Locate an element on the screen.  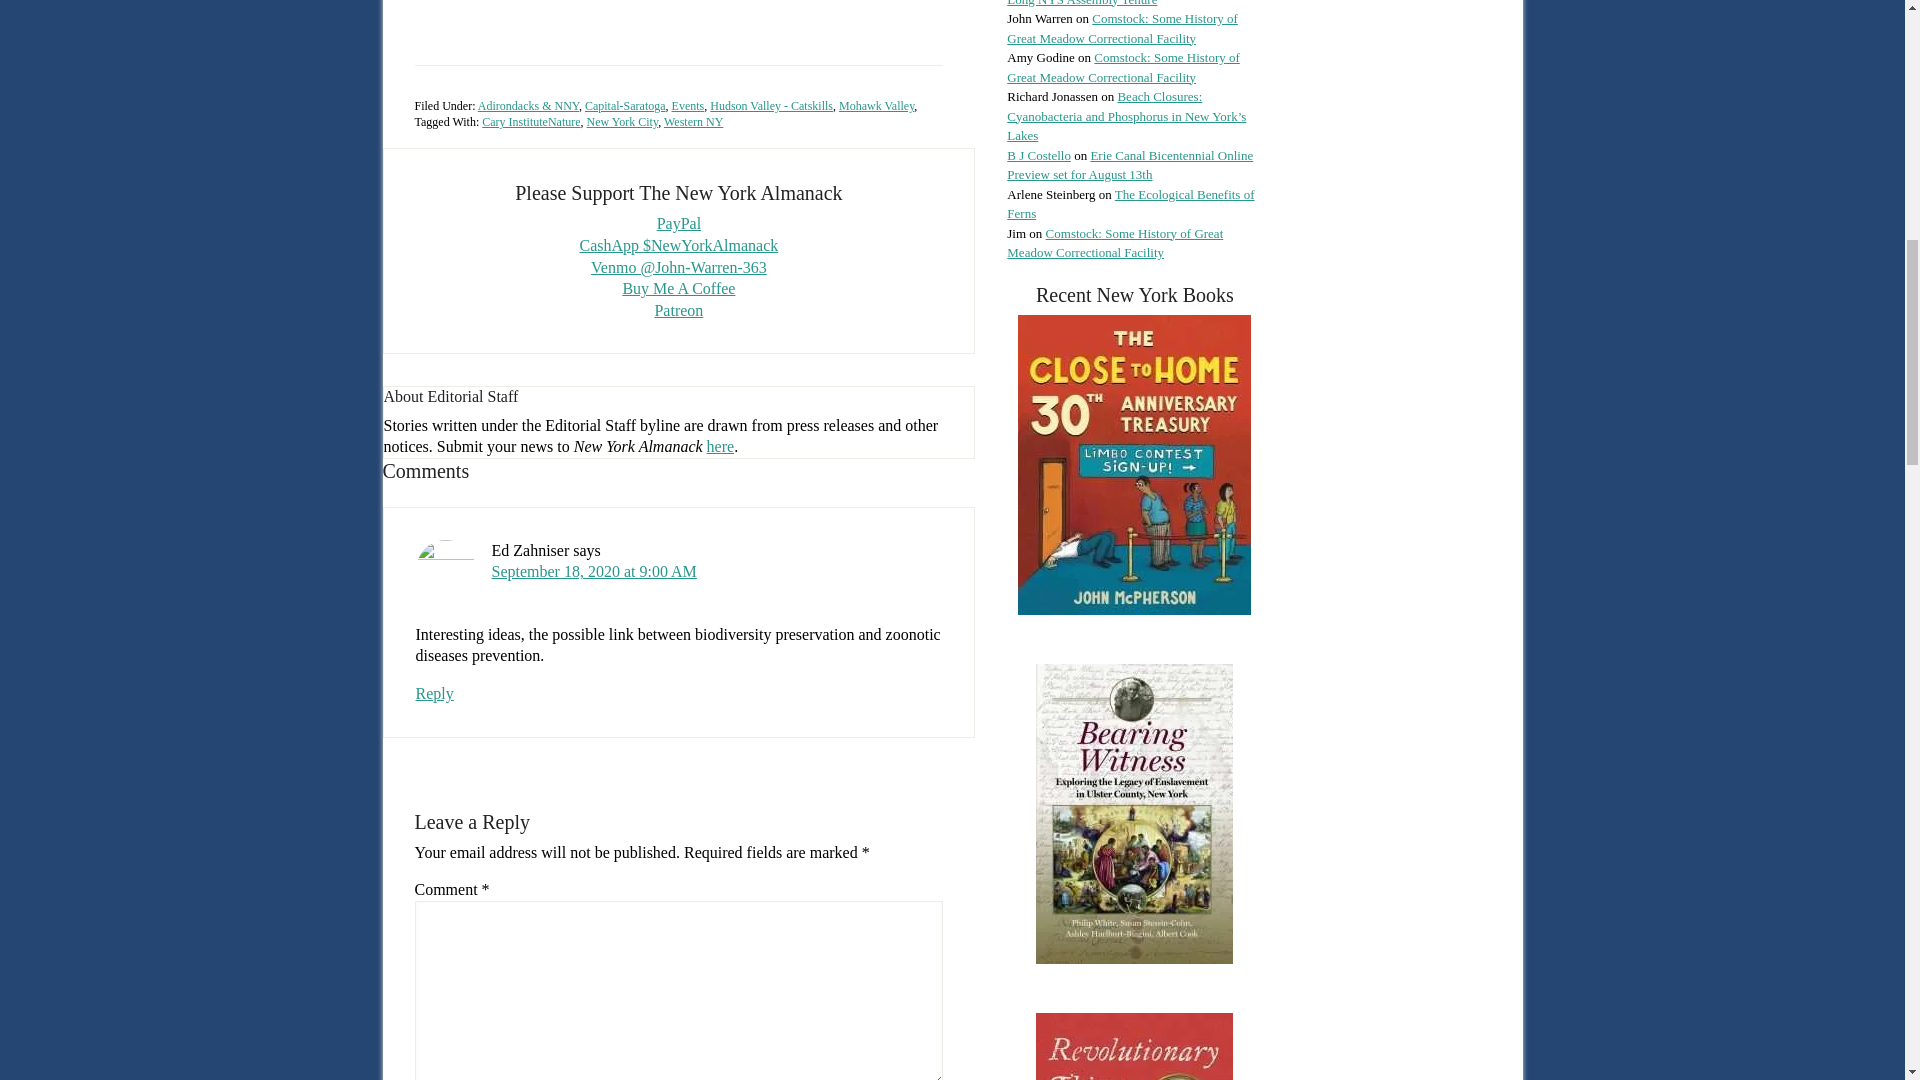
PayPal is located at coordinates (678, 223).